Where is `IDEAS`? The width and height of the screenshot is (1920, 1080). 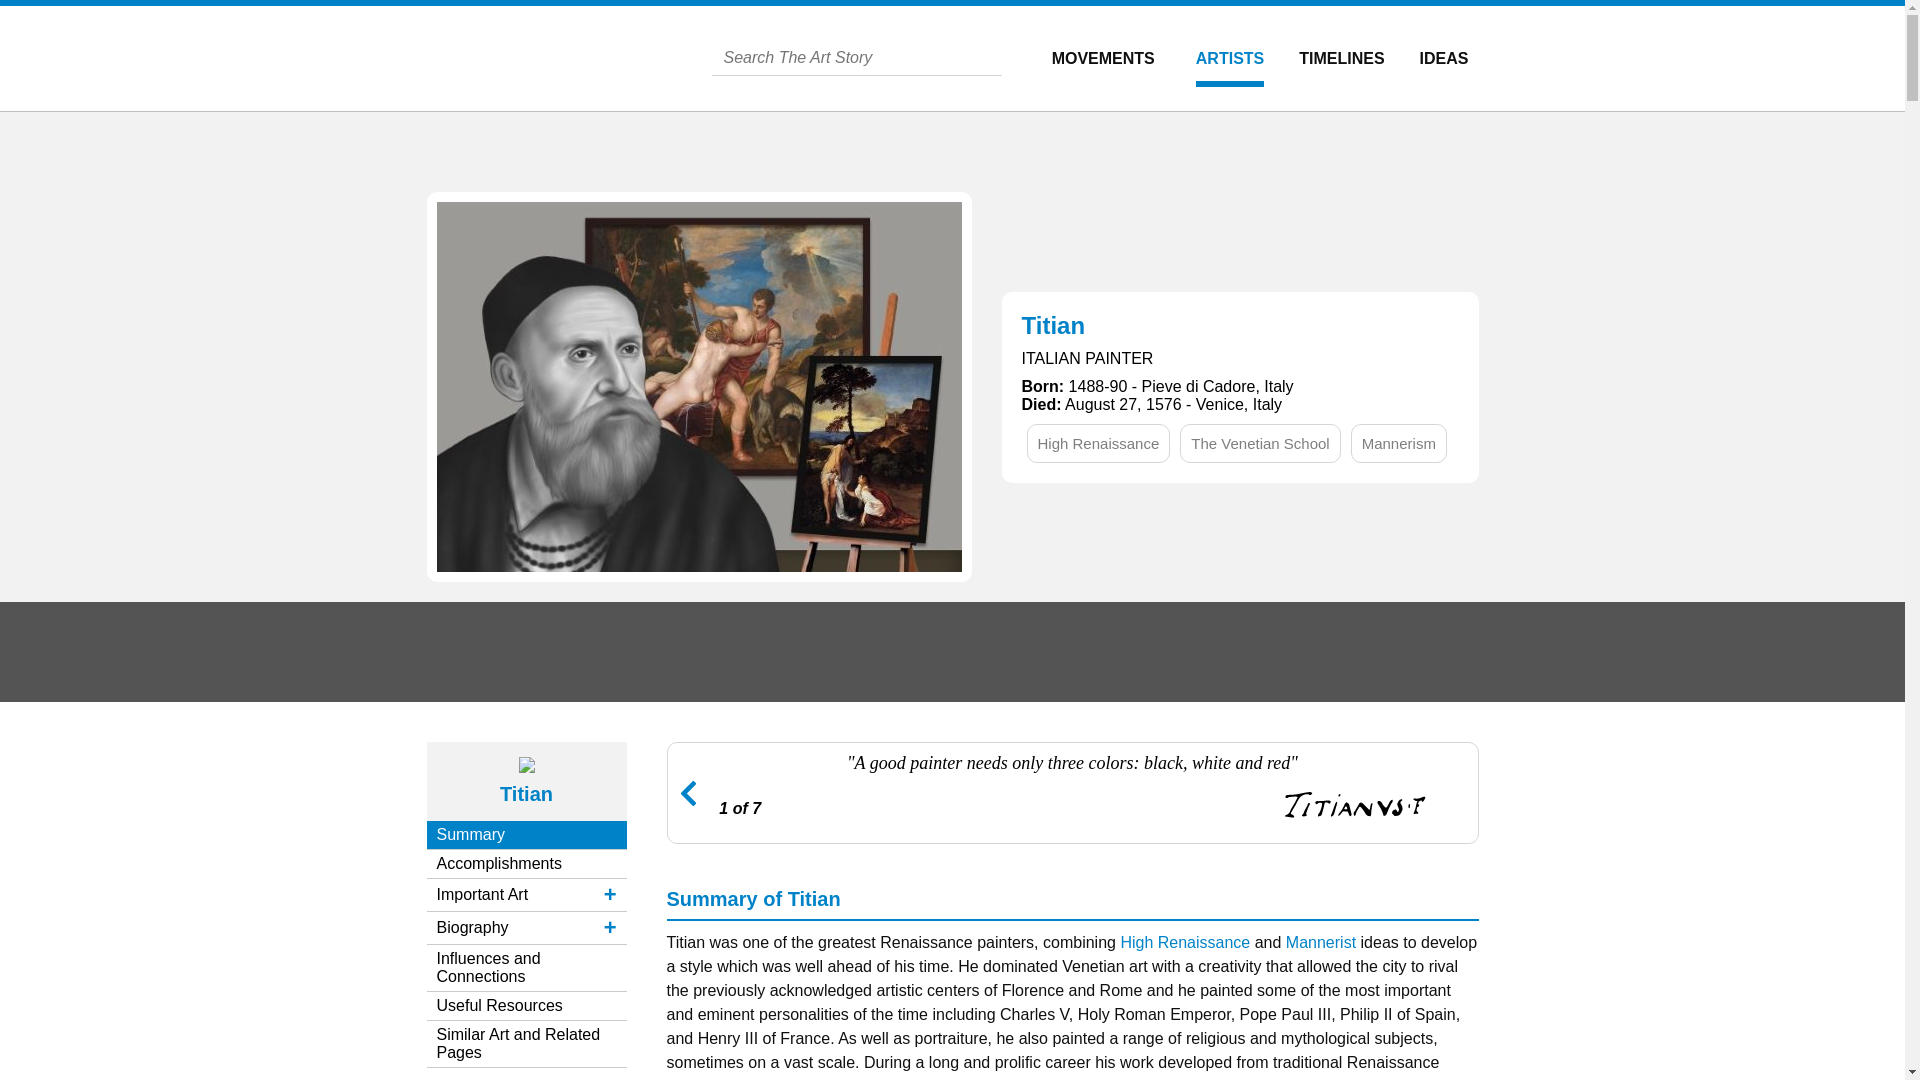
IDEAS is located at coordinates (1444, 58).